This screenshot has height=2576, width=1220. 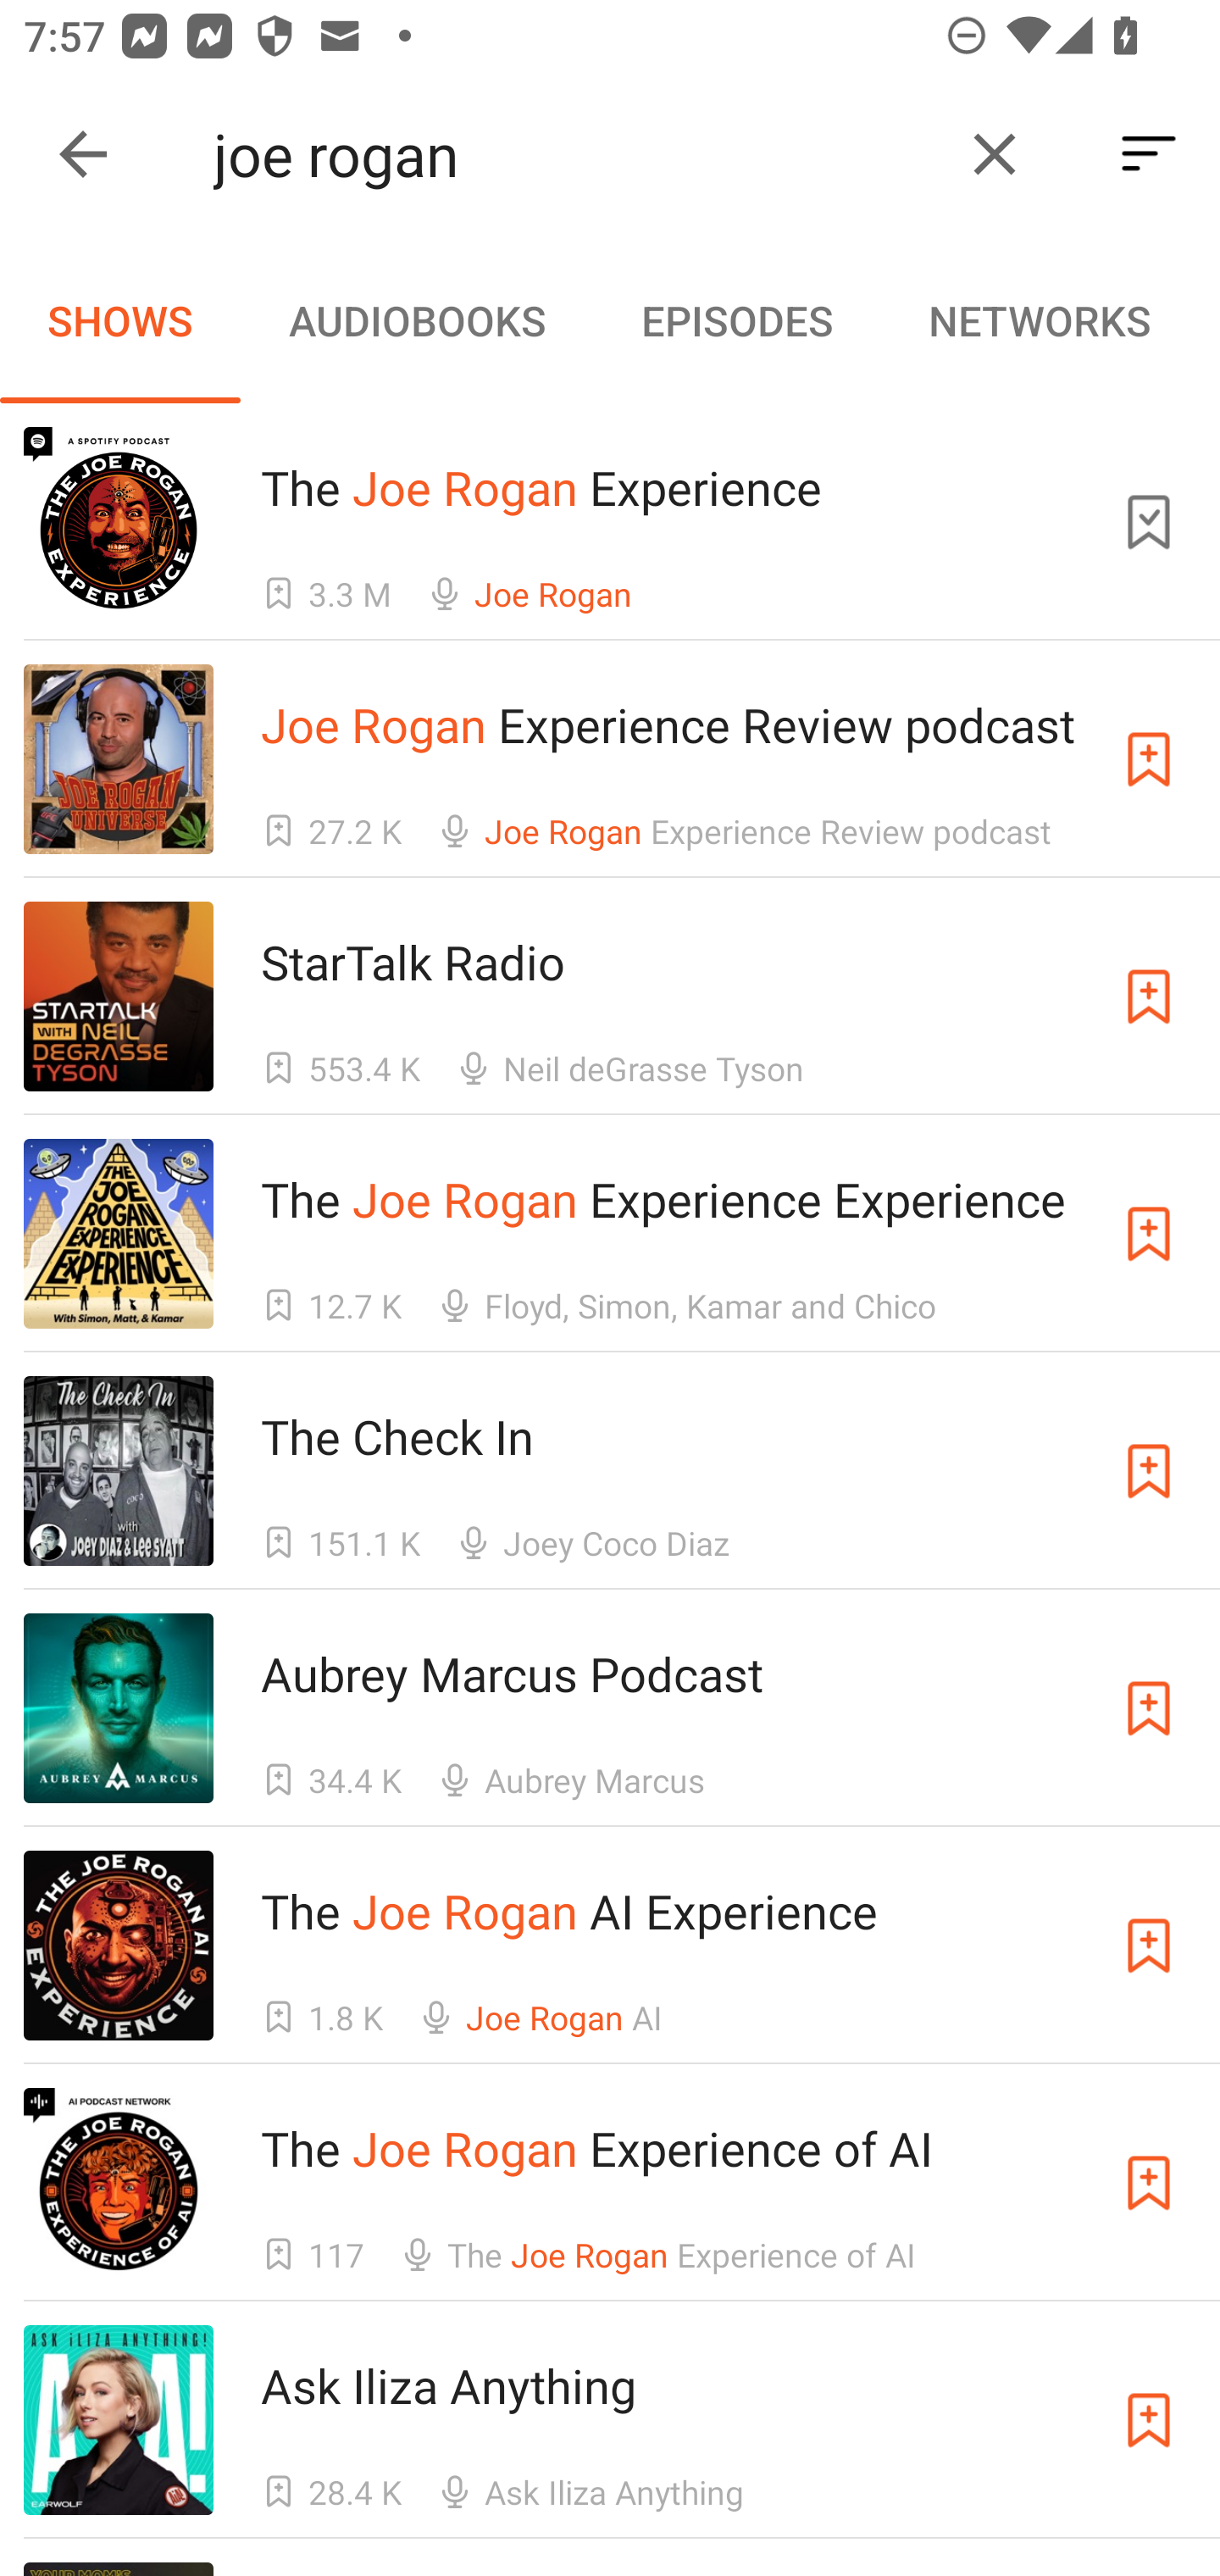 What do you see at coordinates (1149, 1234) in the screenshot?
I see `Subscribe` at bounding box center [1149, 1234].